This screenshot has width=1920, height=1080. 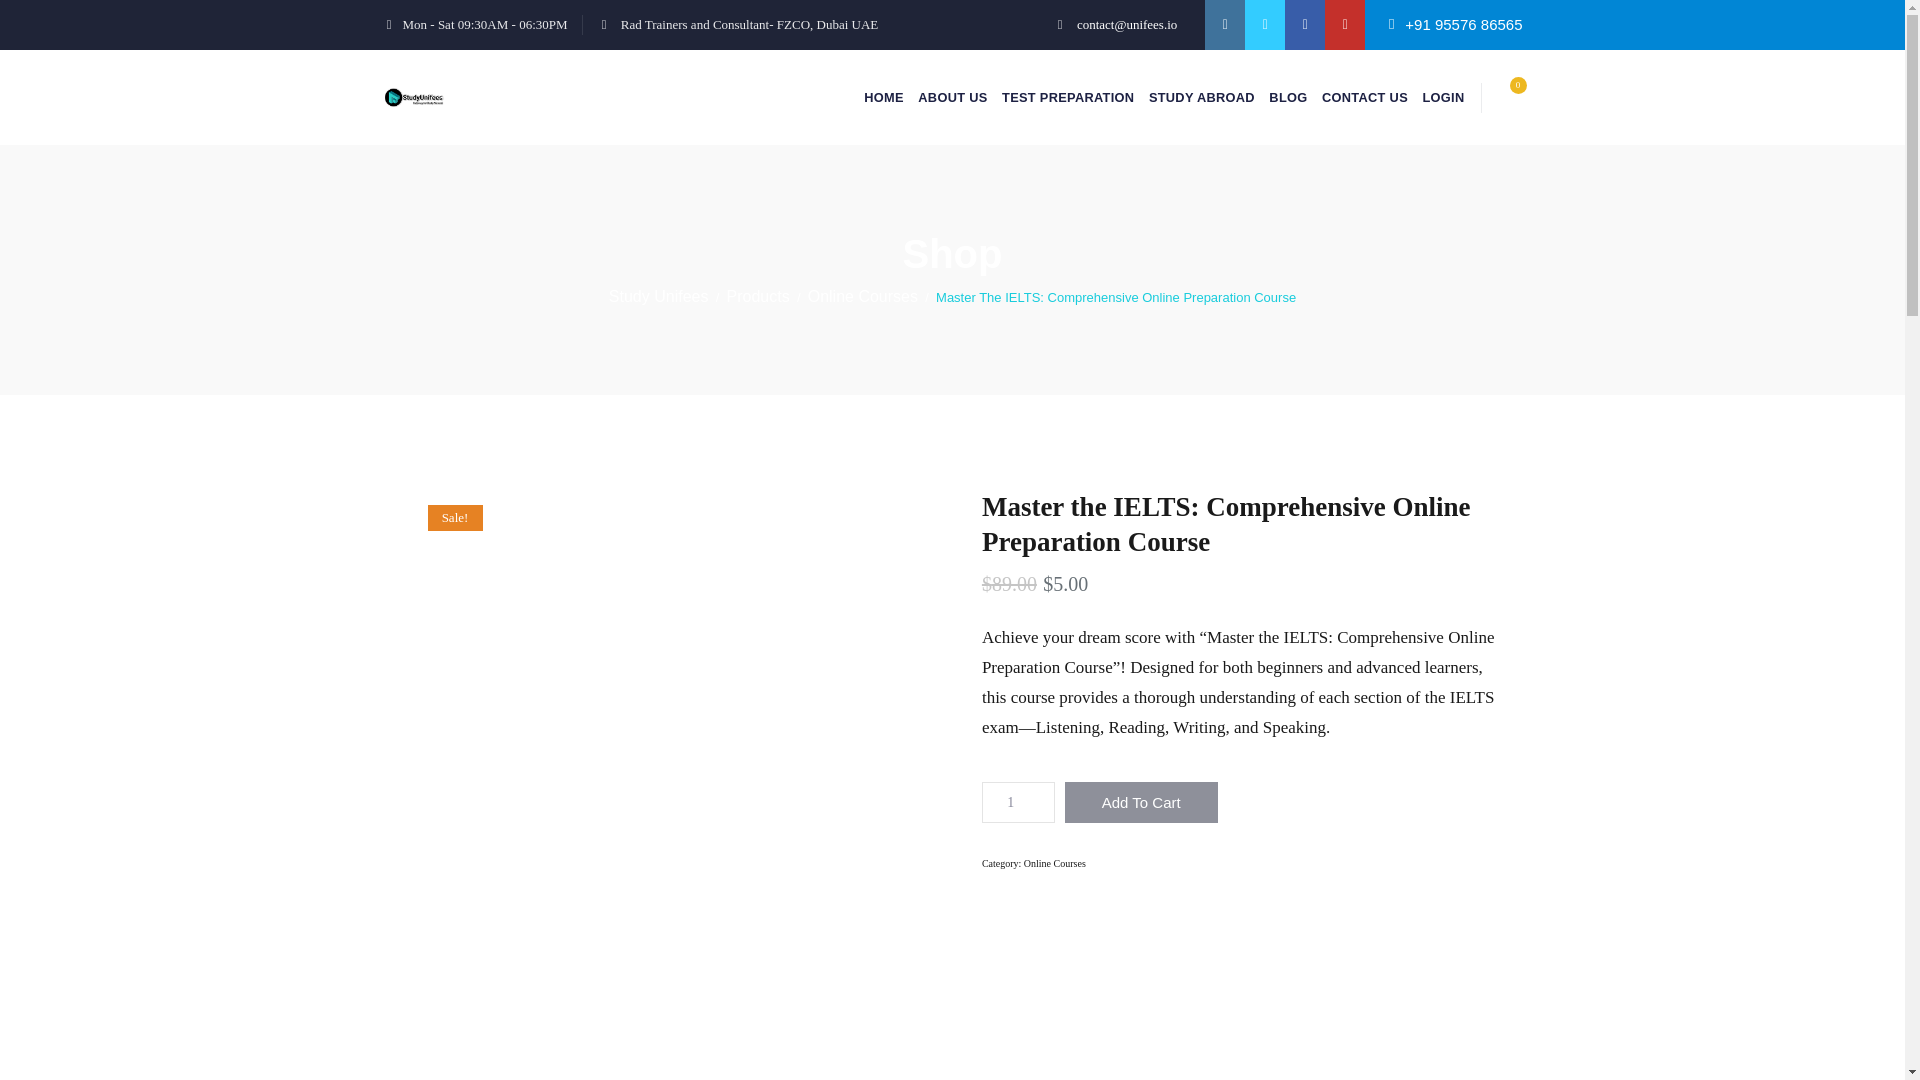 What do you see at coordinates (1054, 863) in the screenshot?
I see `Online Courses` at bounding box center [1054, 863].